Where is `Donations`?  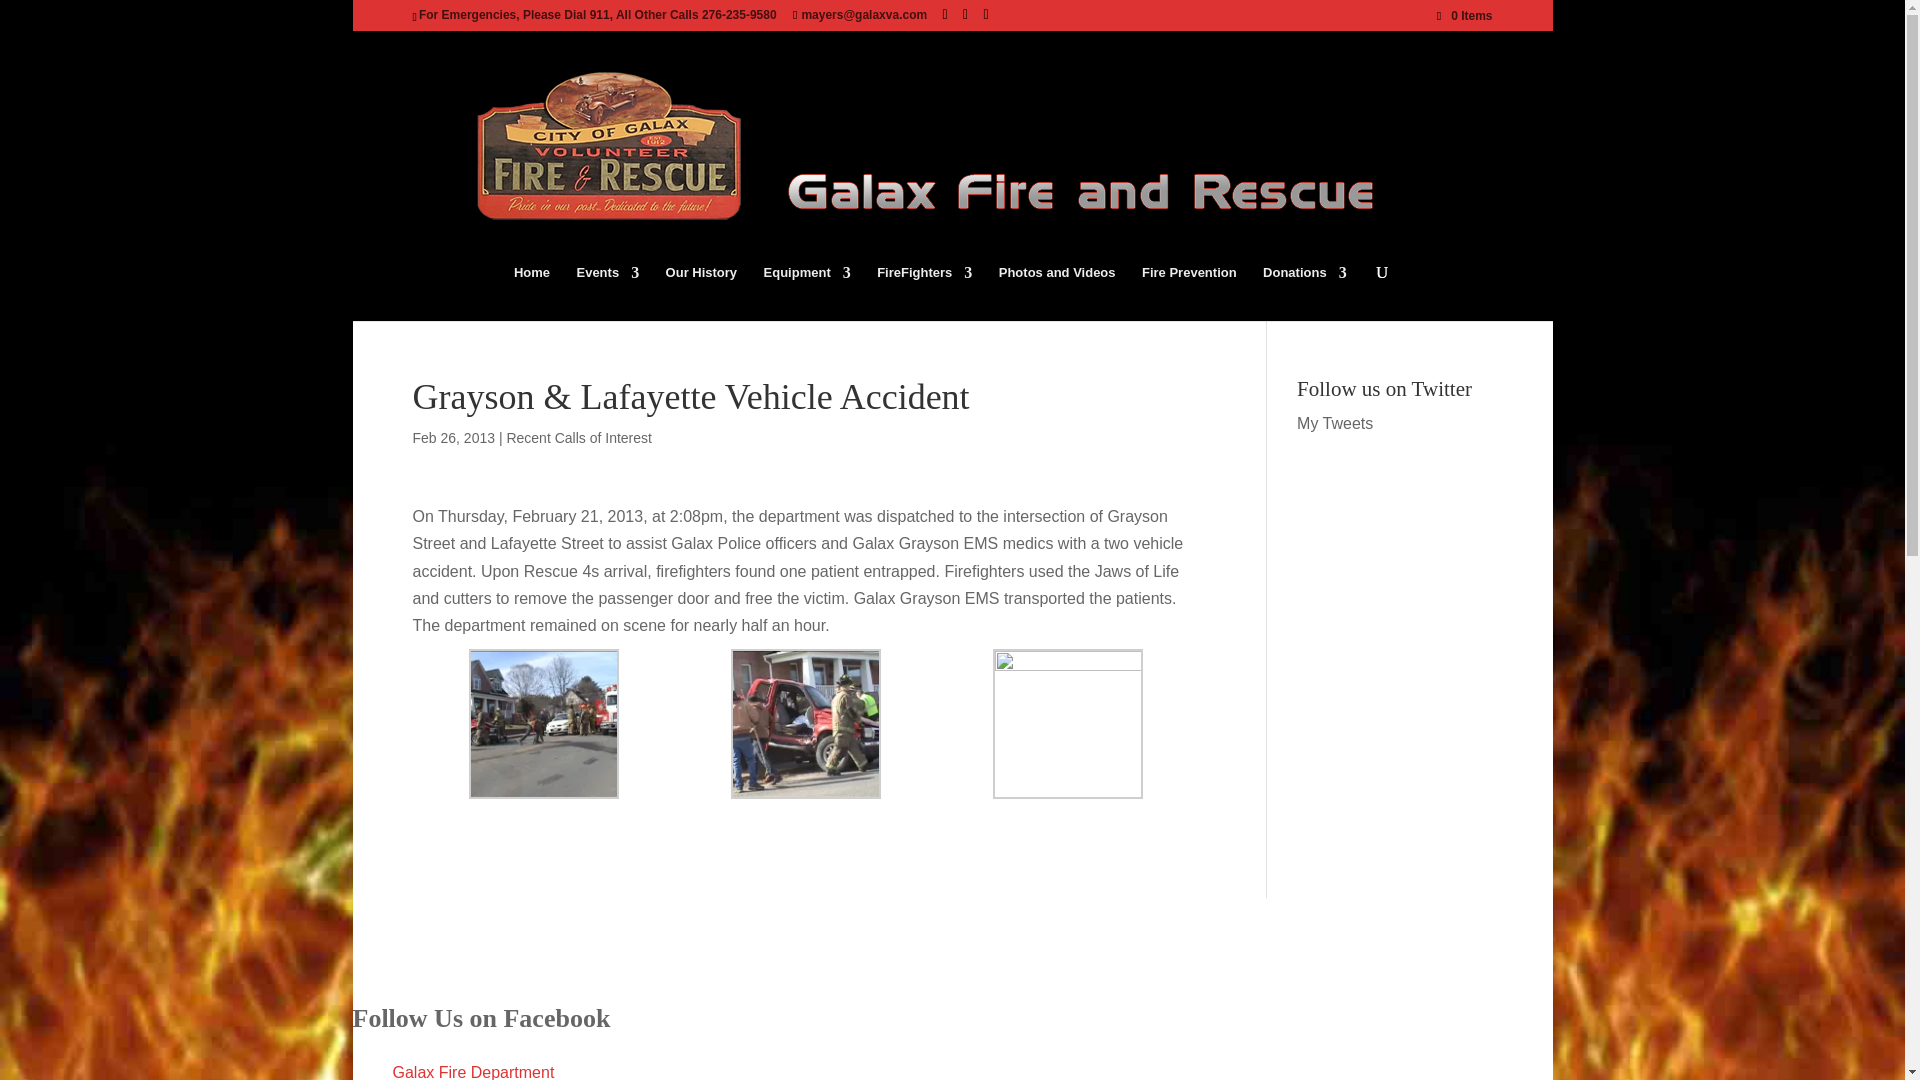
Donations is located at coordinates (1305, 292).